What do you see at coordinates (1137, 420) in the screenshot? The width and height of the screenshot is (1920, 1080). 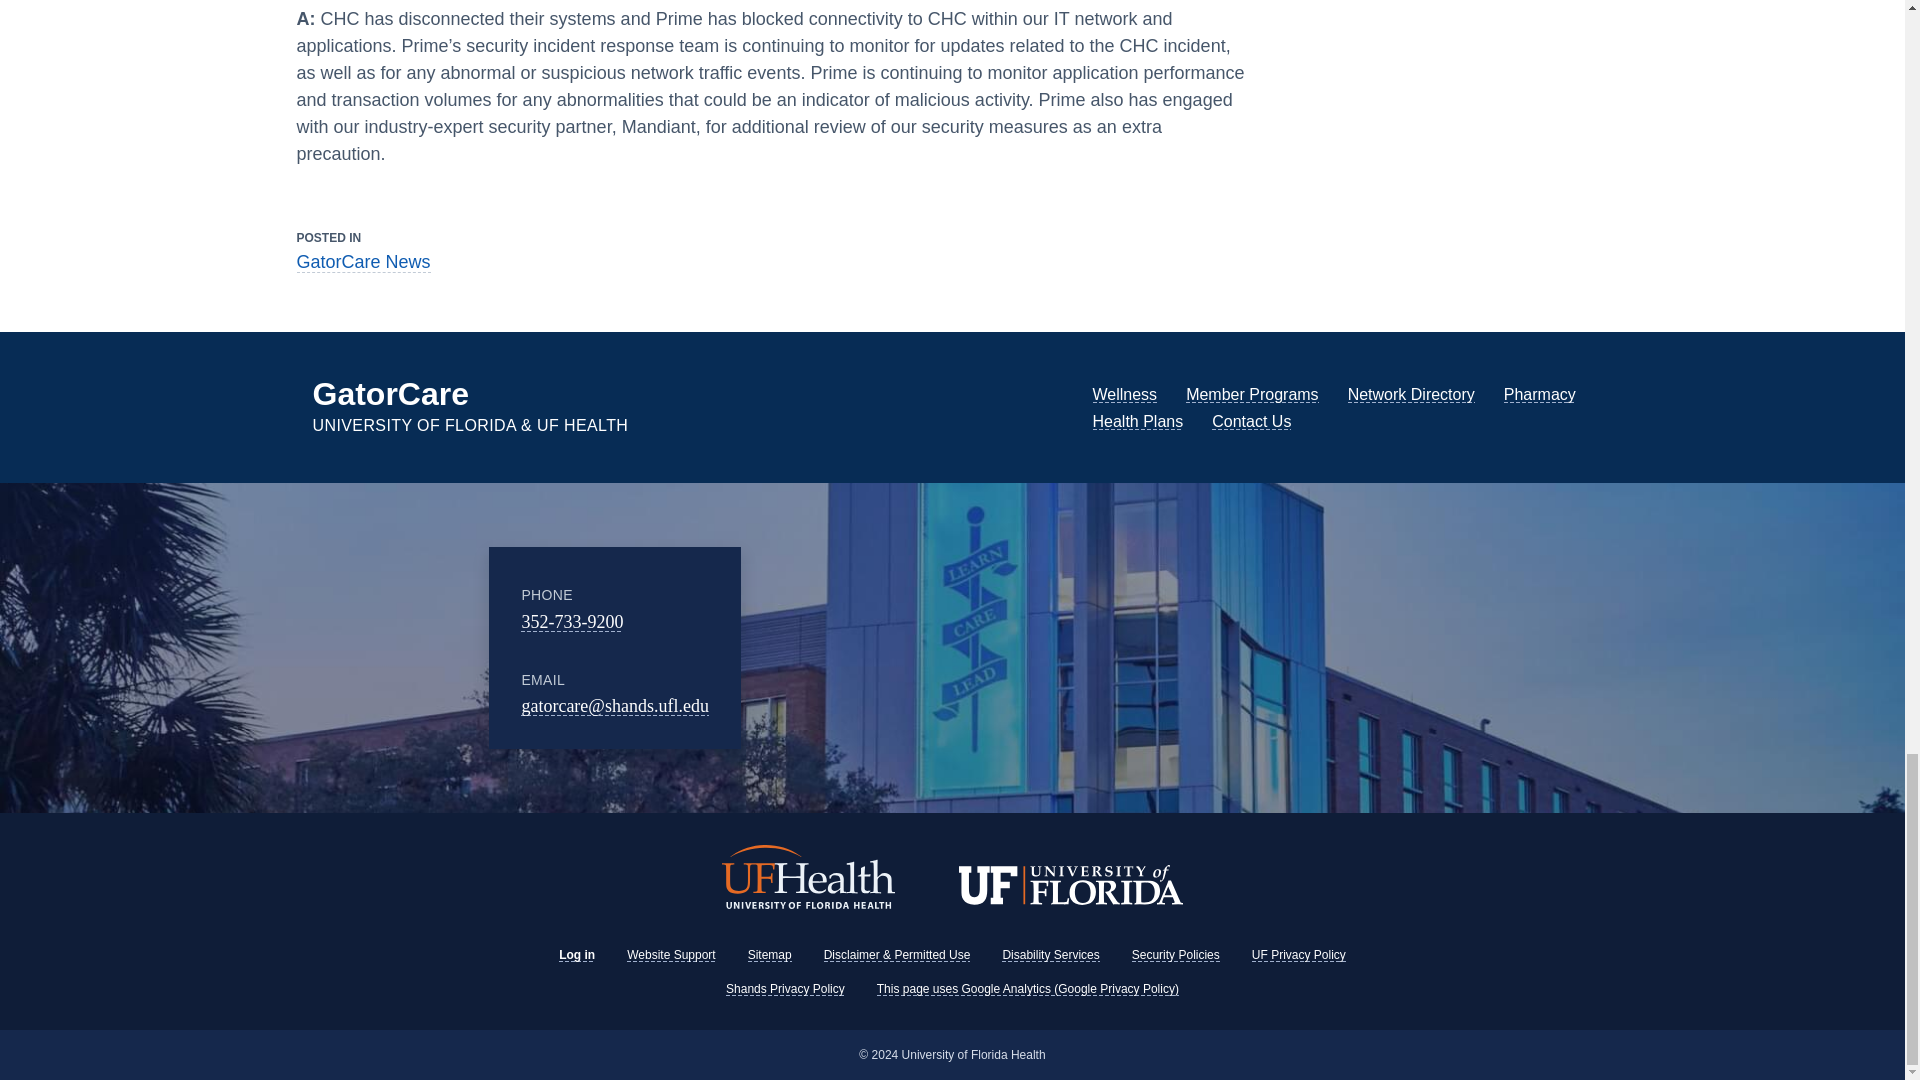 I see `Health Plans` at bounding box center [1137, 420].